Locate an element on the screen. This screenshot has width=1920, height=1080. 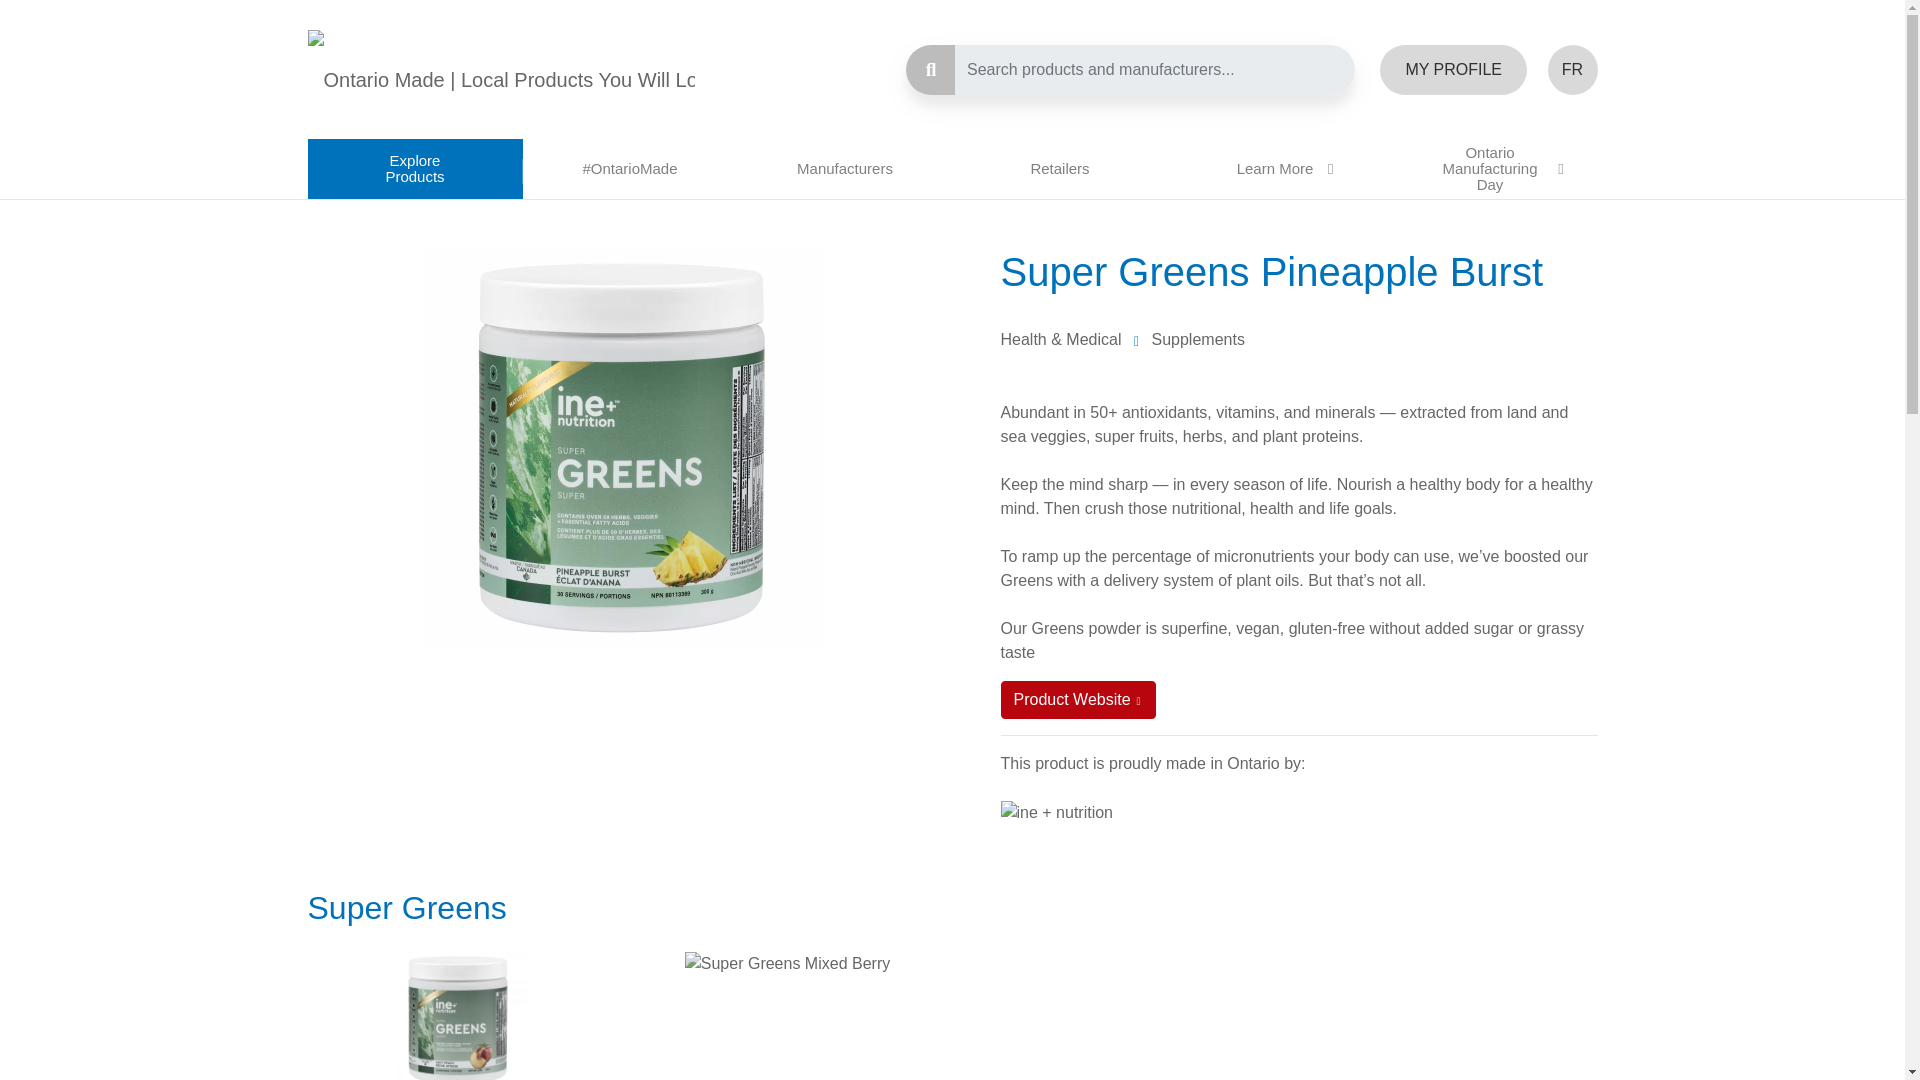
MY PROFILE is located at coordinates (1453, 70).